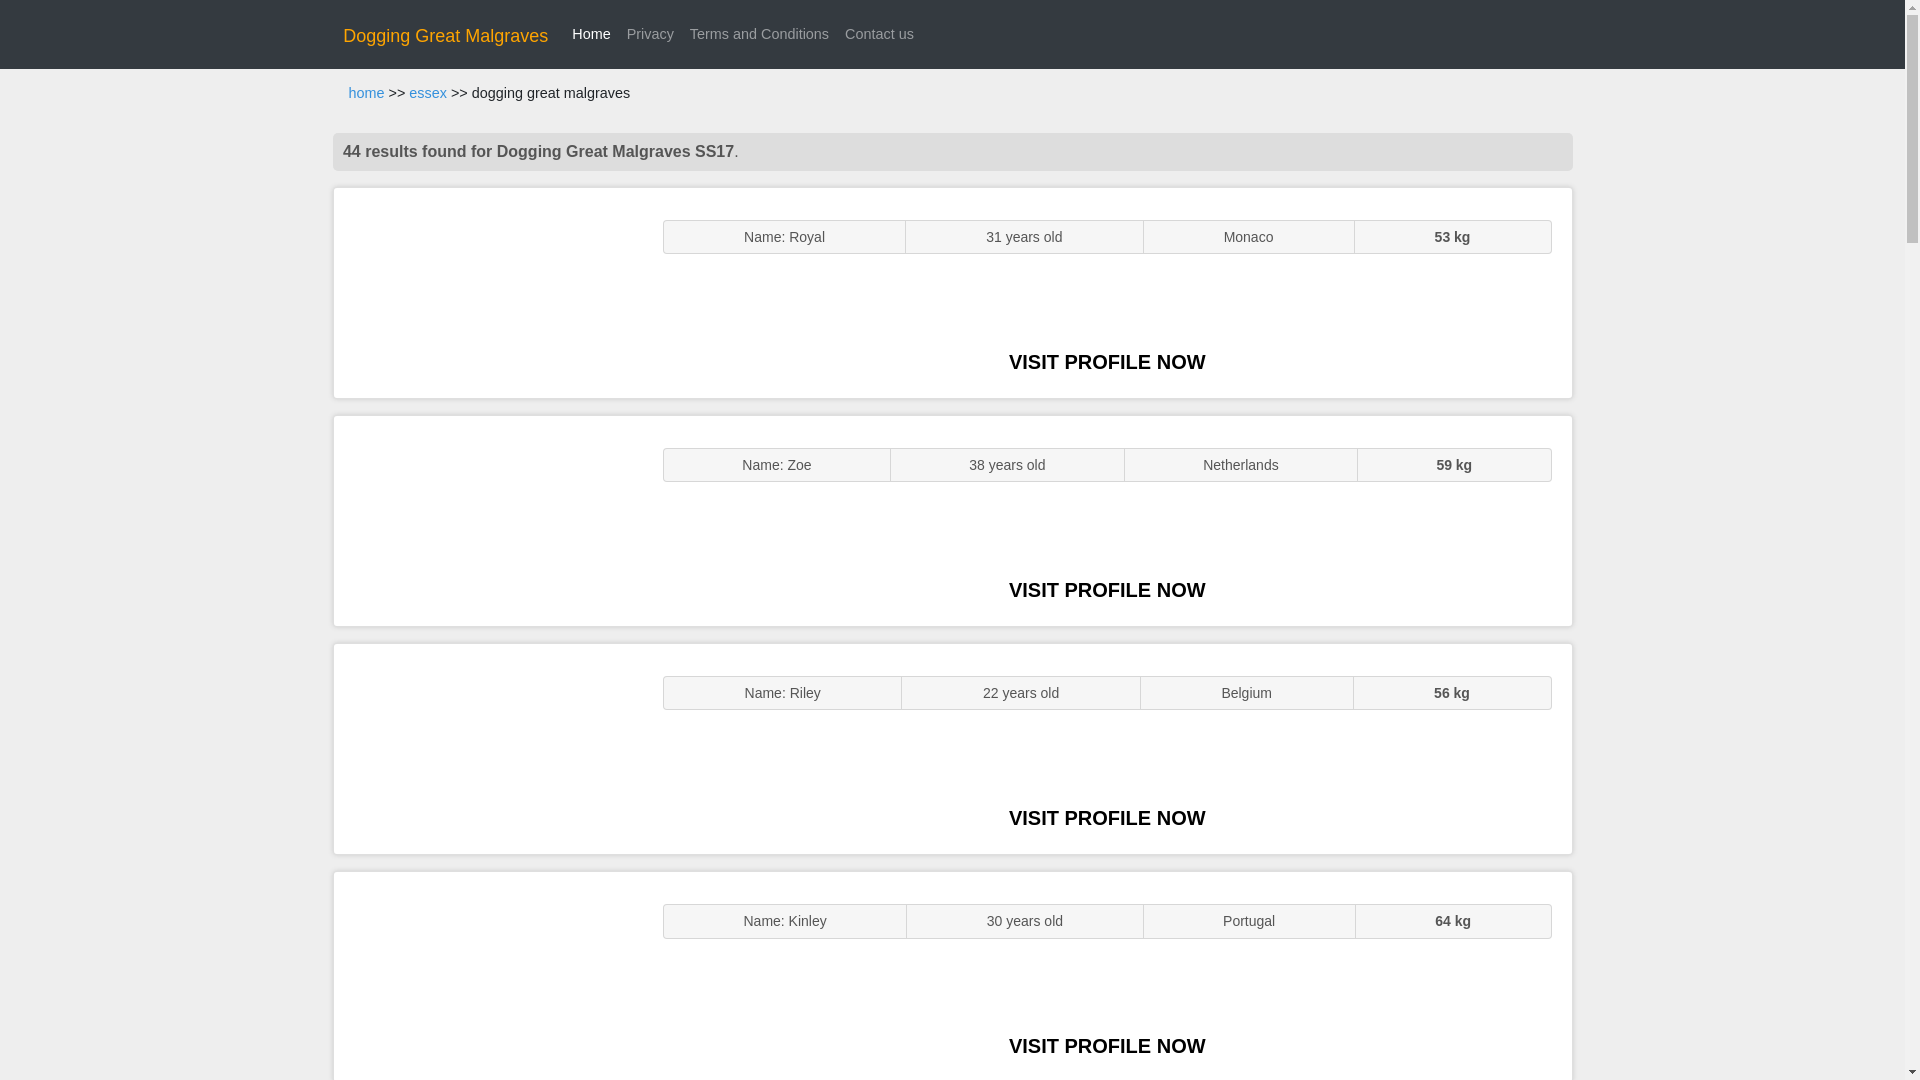 The image size is (1920, 1080). I want to click on Contact us, so click(879, 34).